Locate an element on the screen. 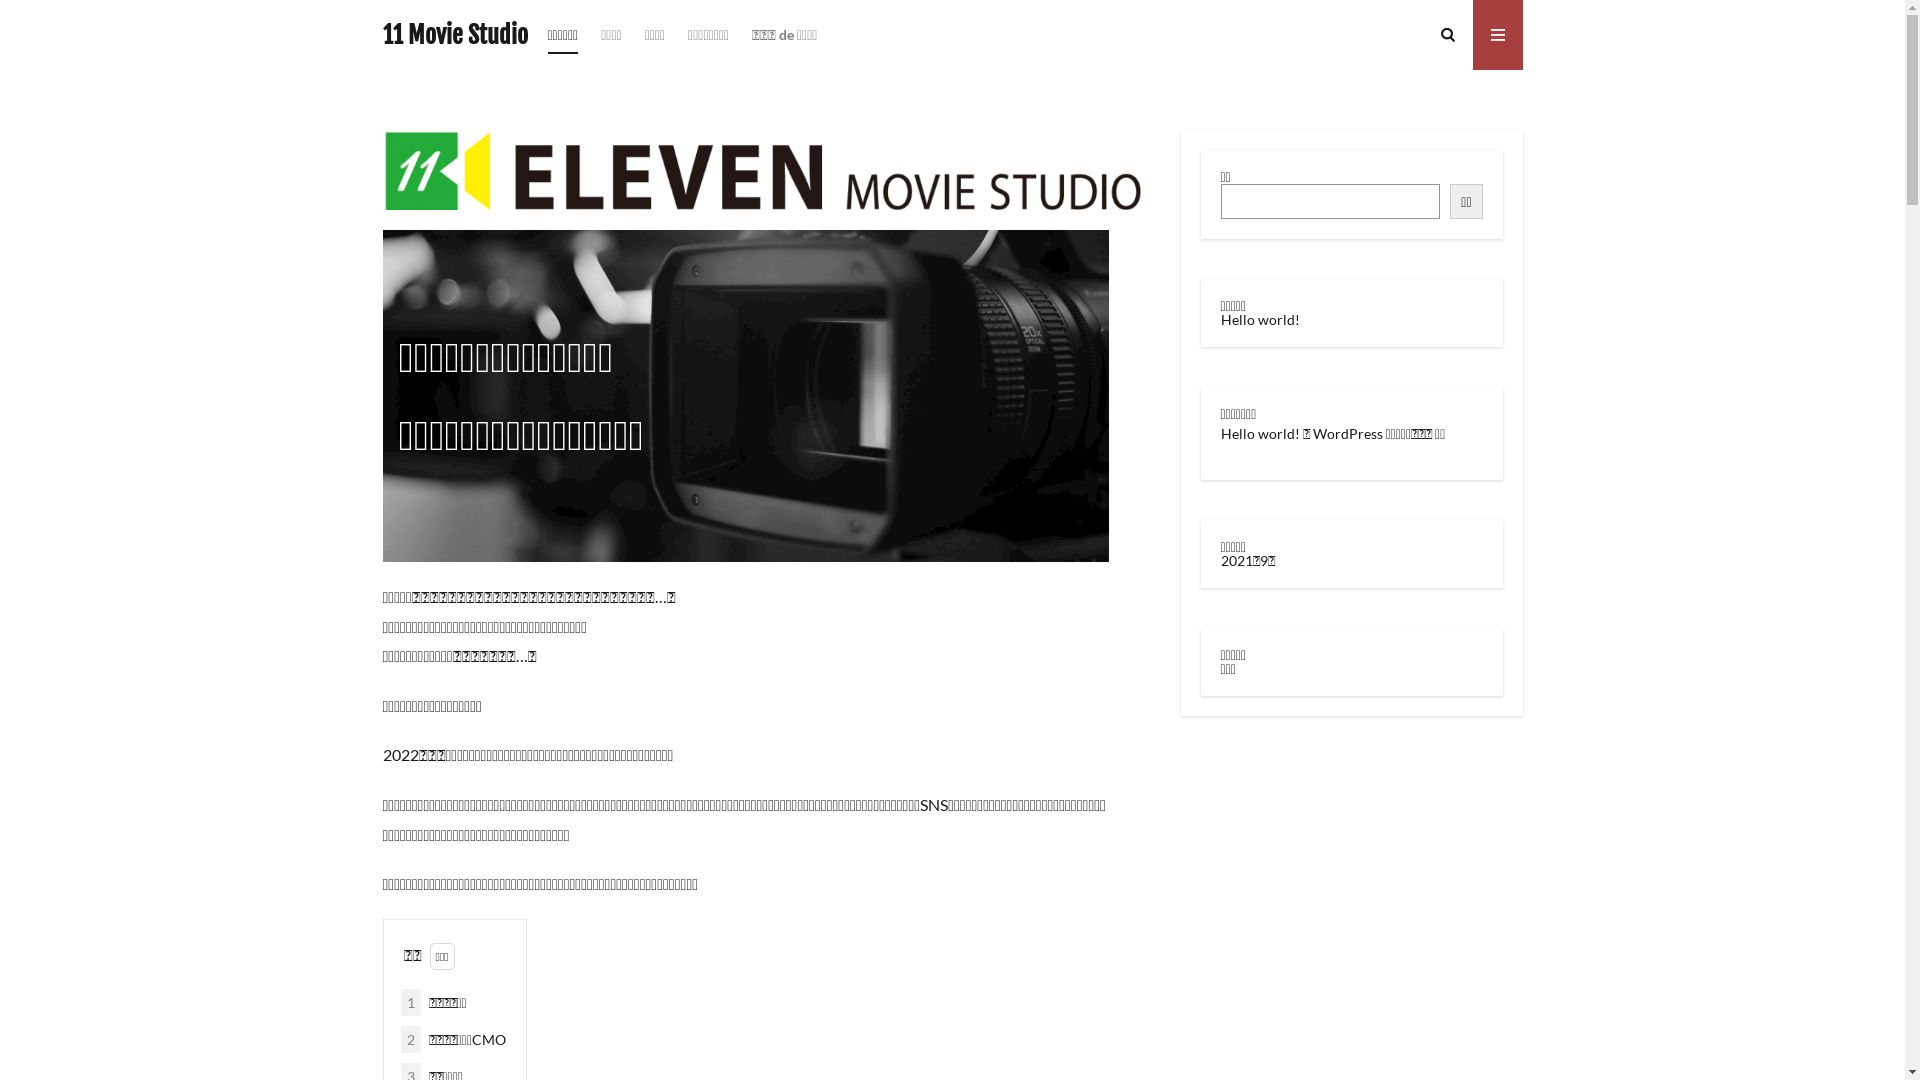 The width and height of the screenshot is (1920, 1080). Hello world! is located at coordinates (1260, 320).